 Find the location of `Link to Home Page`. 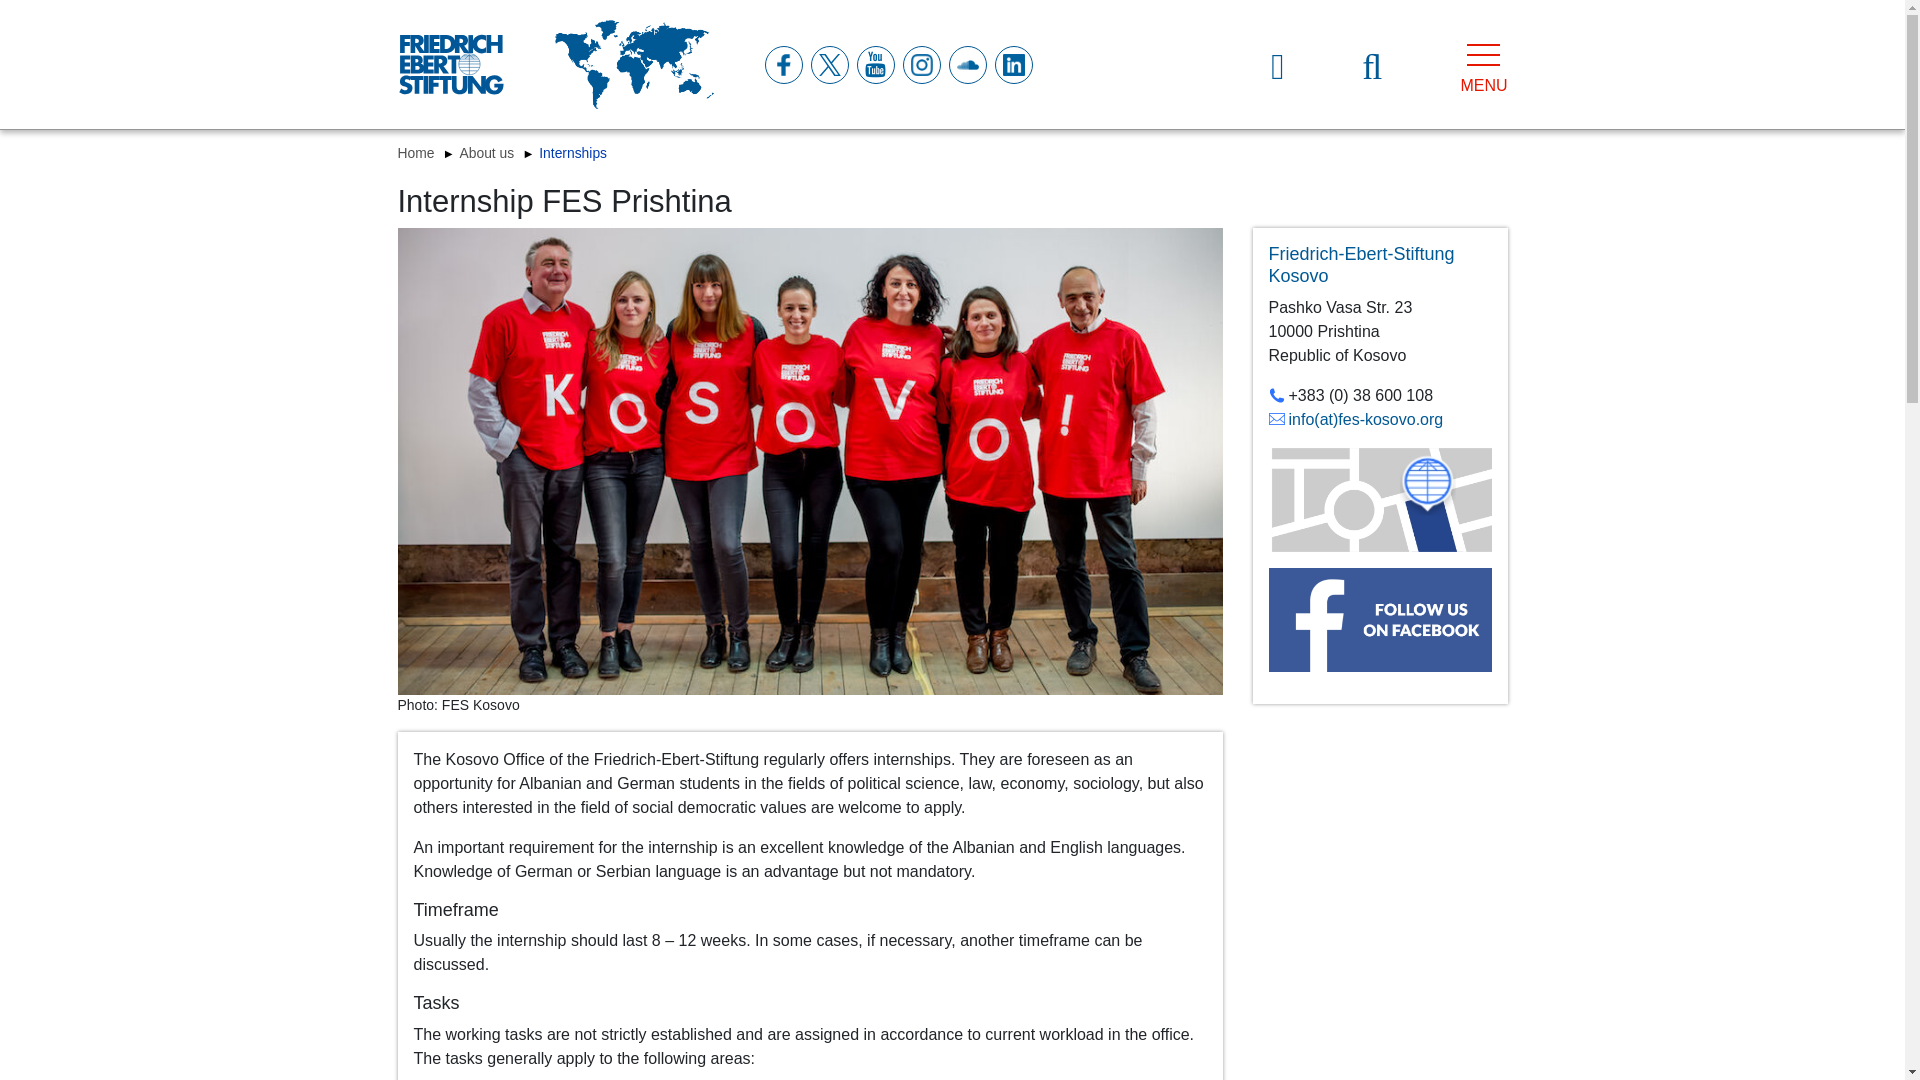

Link to Home Page is located at coordinates (450, 64).